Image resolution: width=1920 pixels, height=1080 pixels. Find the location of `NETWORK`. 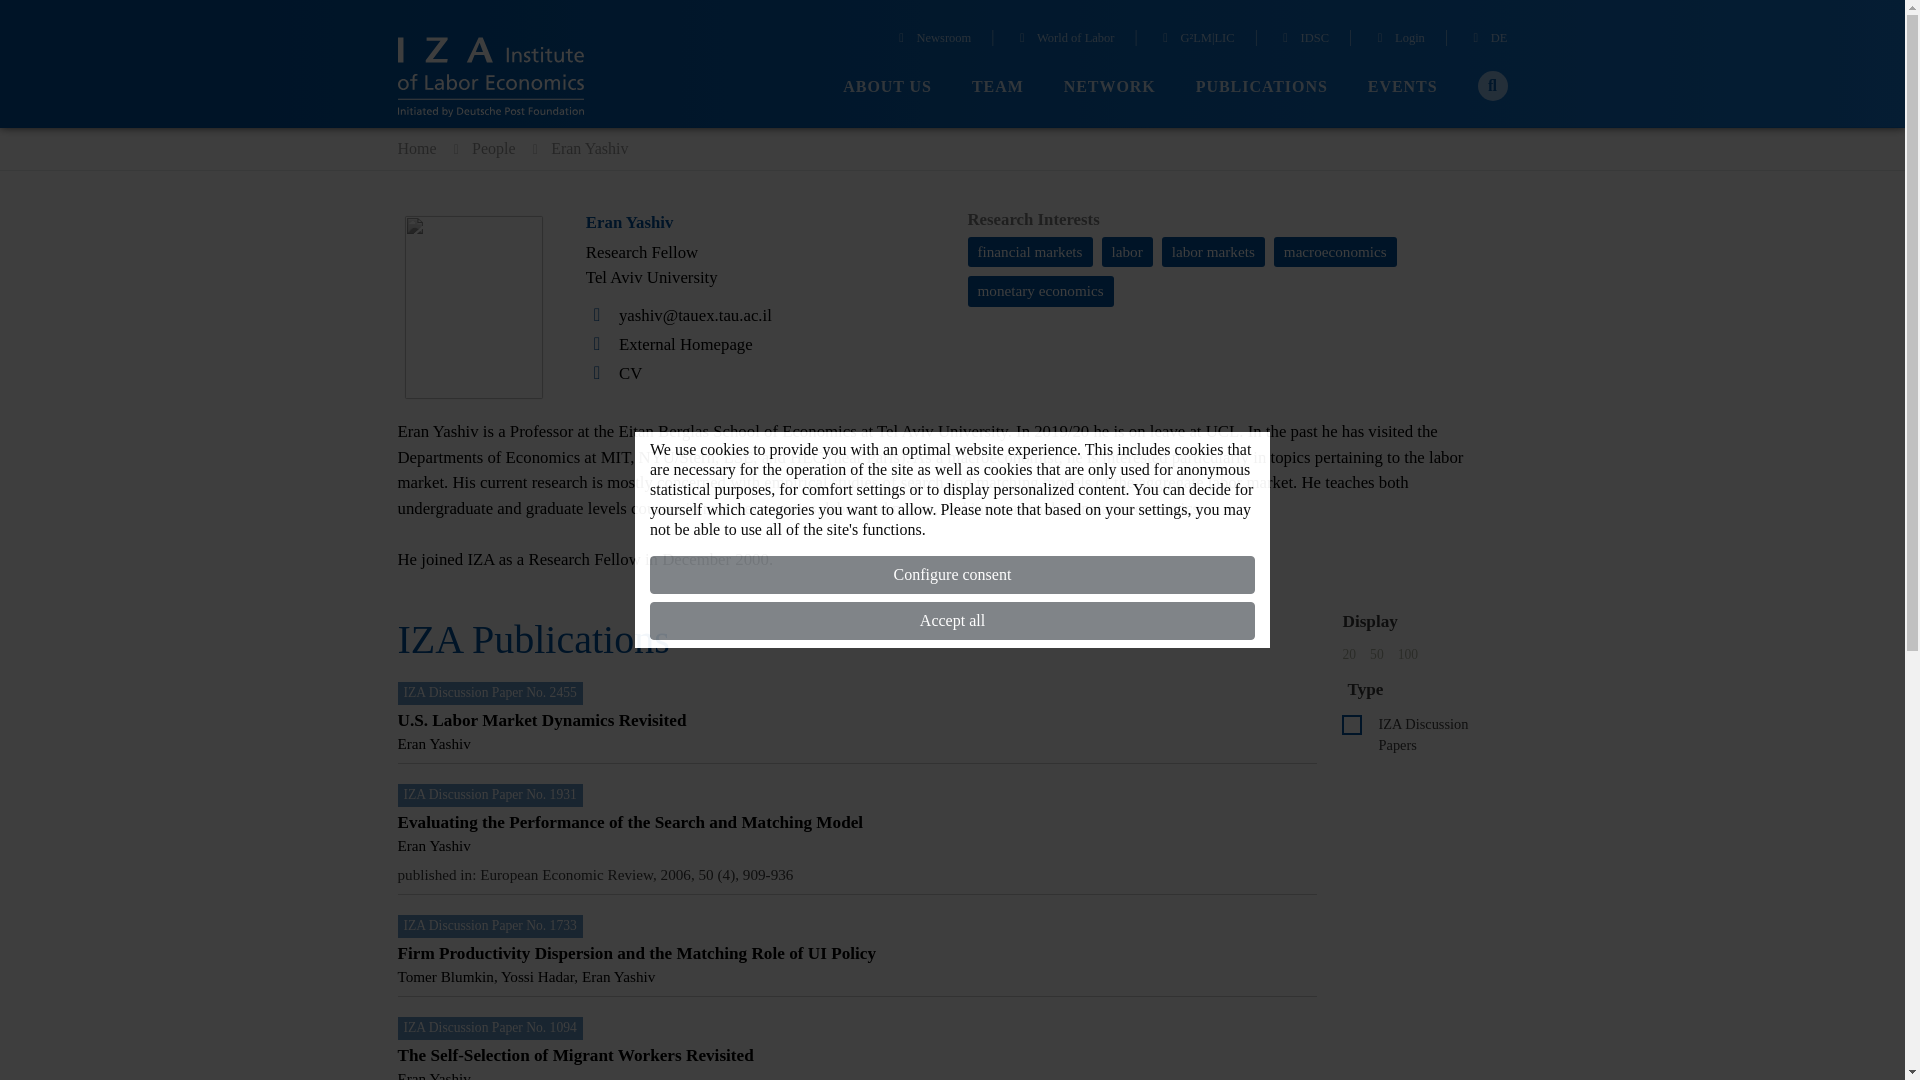

NETWORK is located at coordinates (1109, 87).